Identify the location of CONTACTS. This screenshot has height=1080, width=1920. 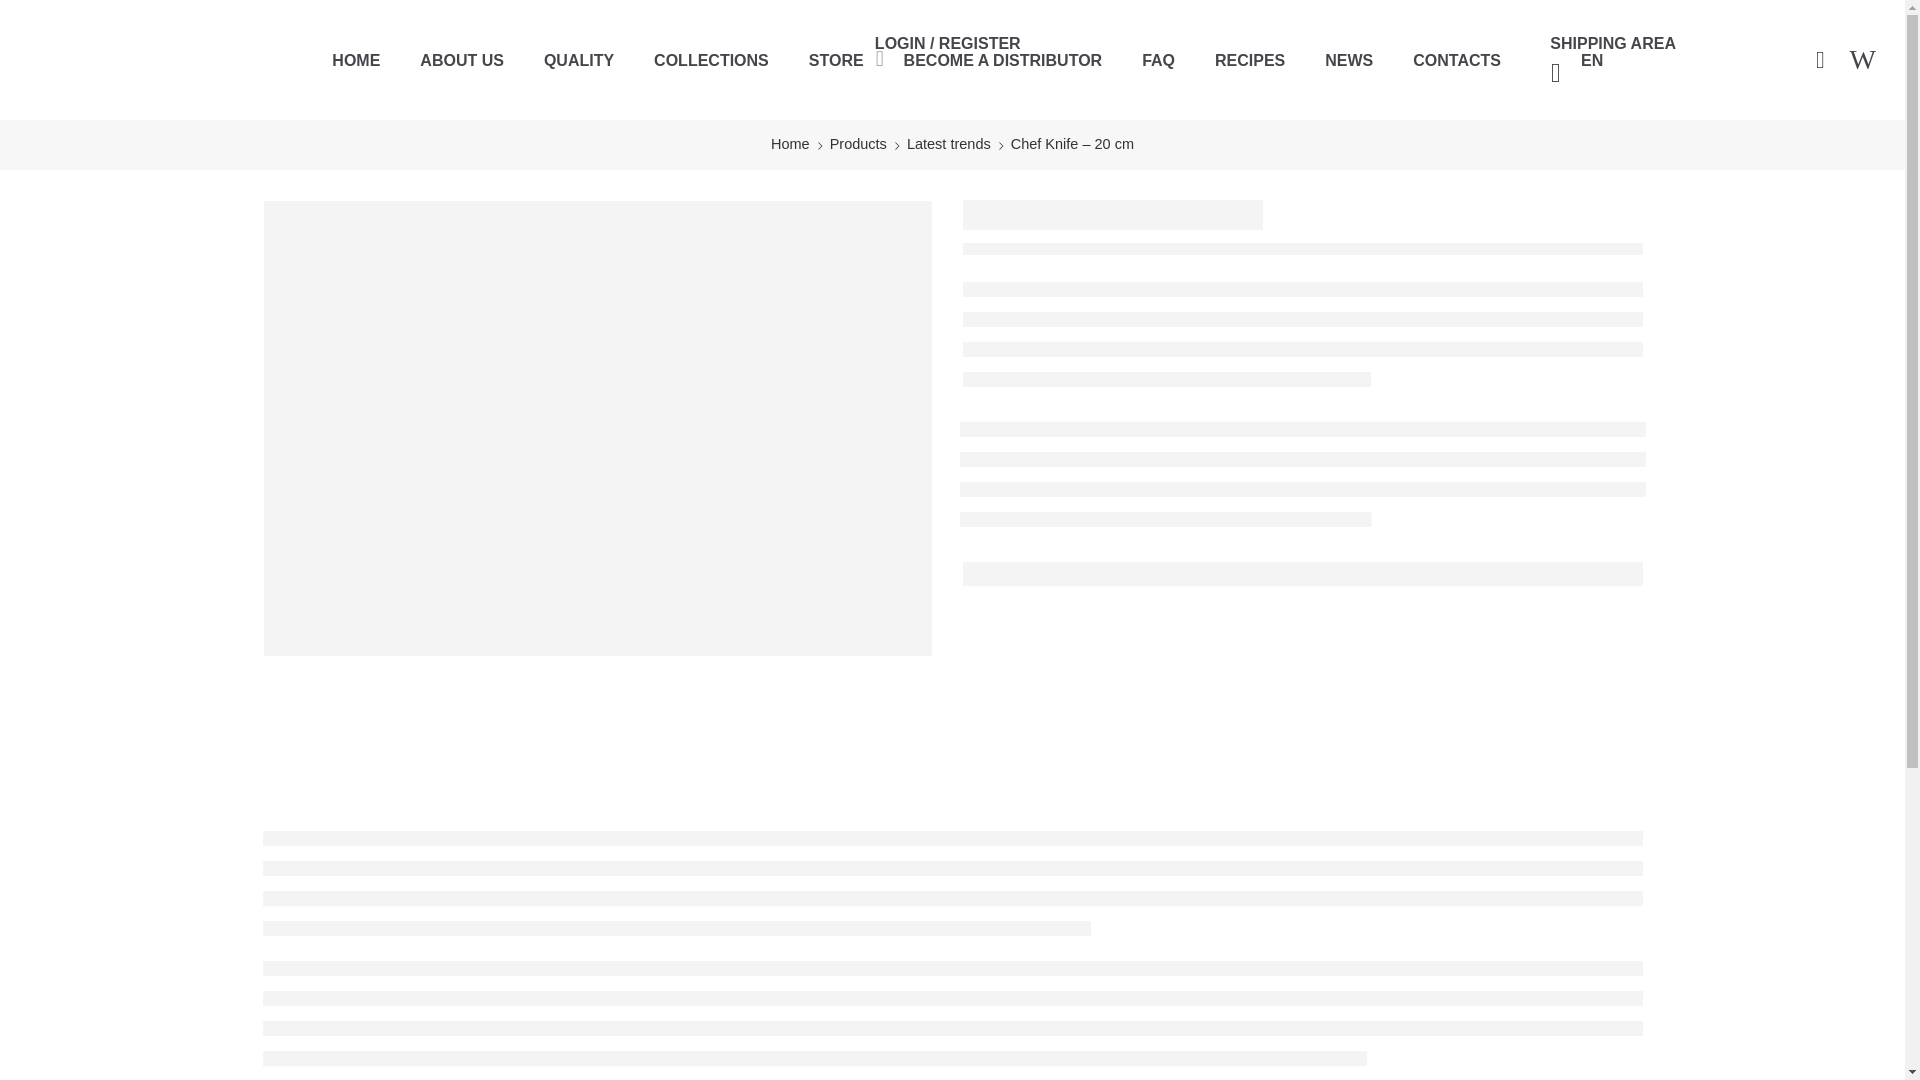
(1457, 60).